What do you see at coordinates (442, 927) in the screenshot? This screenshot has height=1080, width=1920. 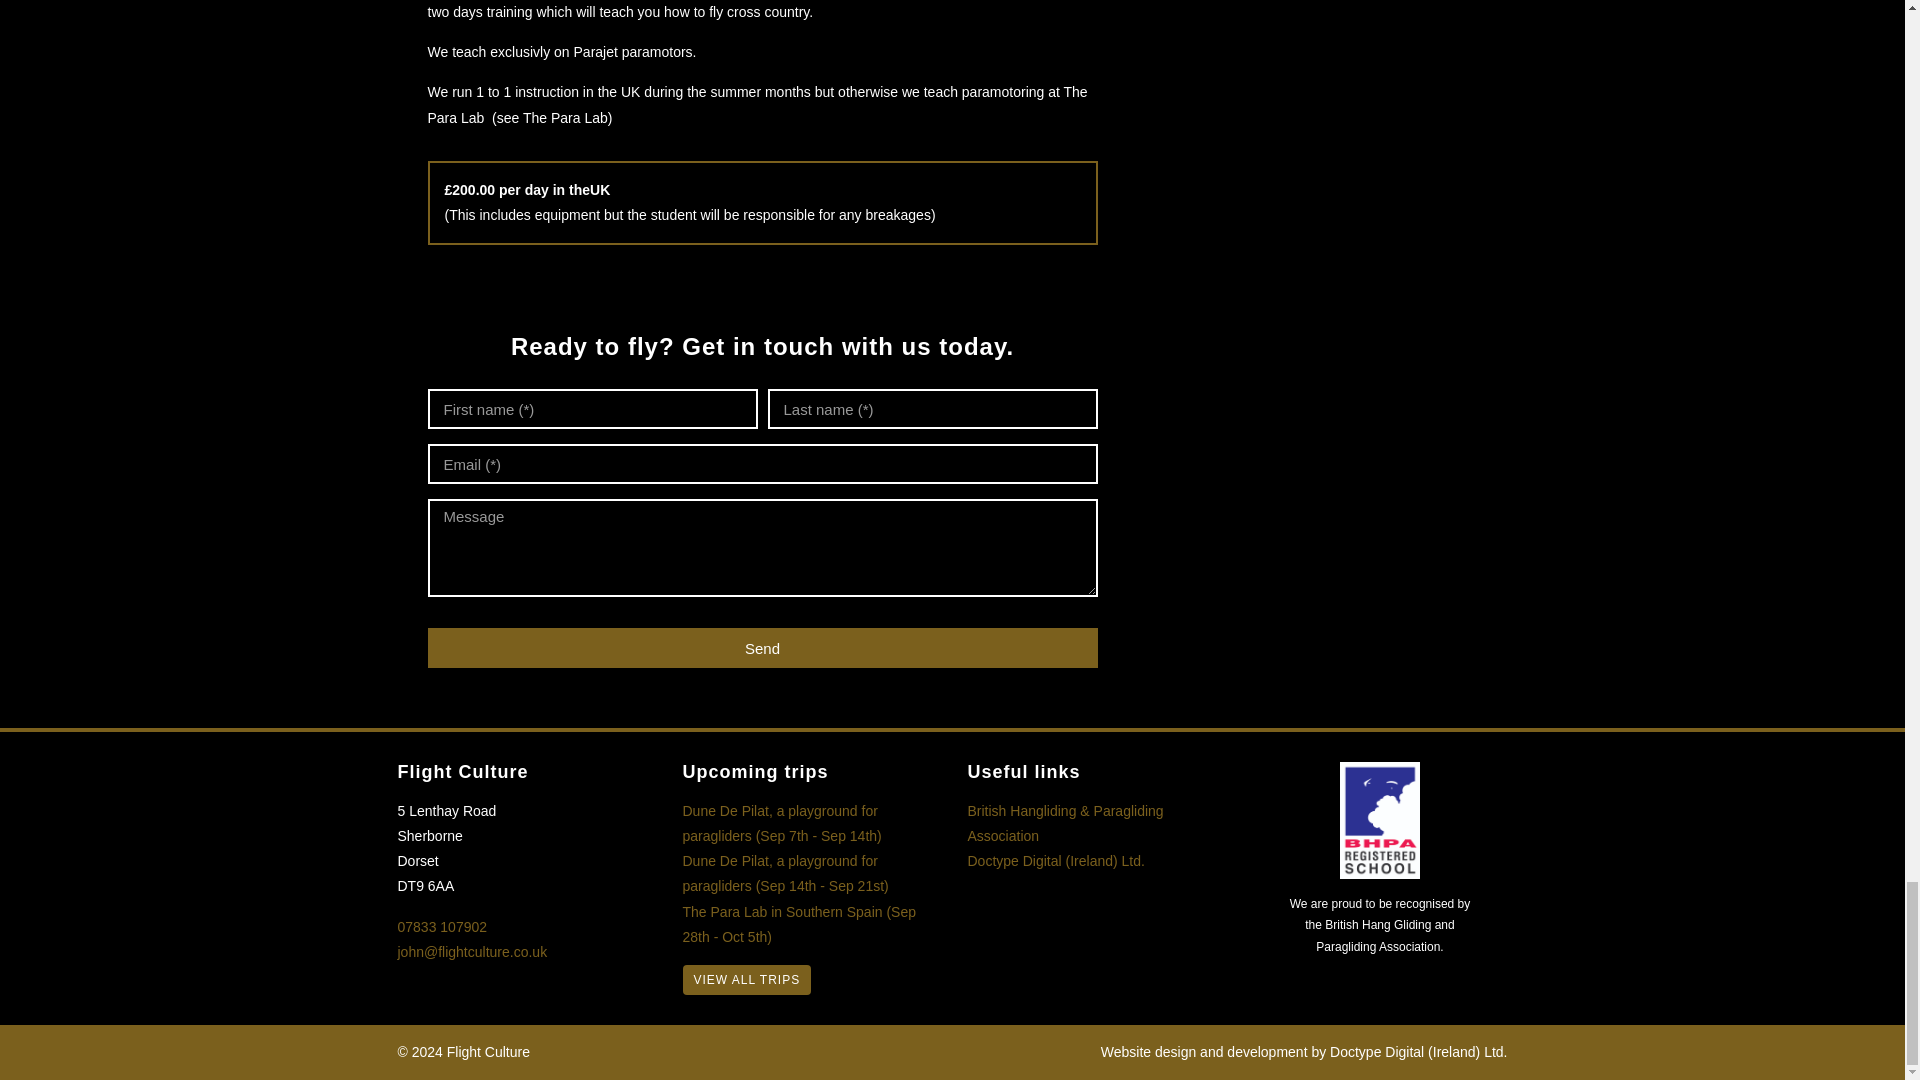 I see `07833 107902` at bounding box center [442, 927].